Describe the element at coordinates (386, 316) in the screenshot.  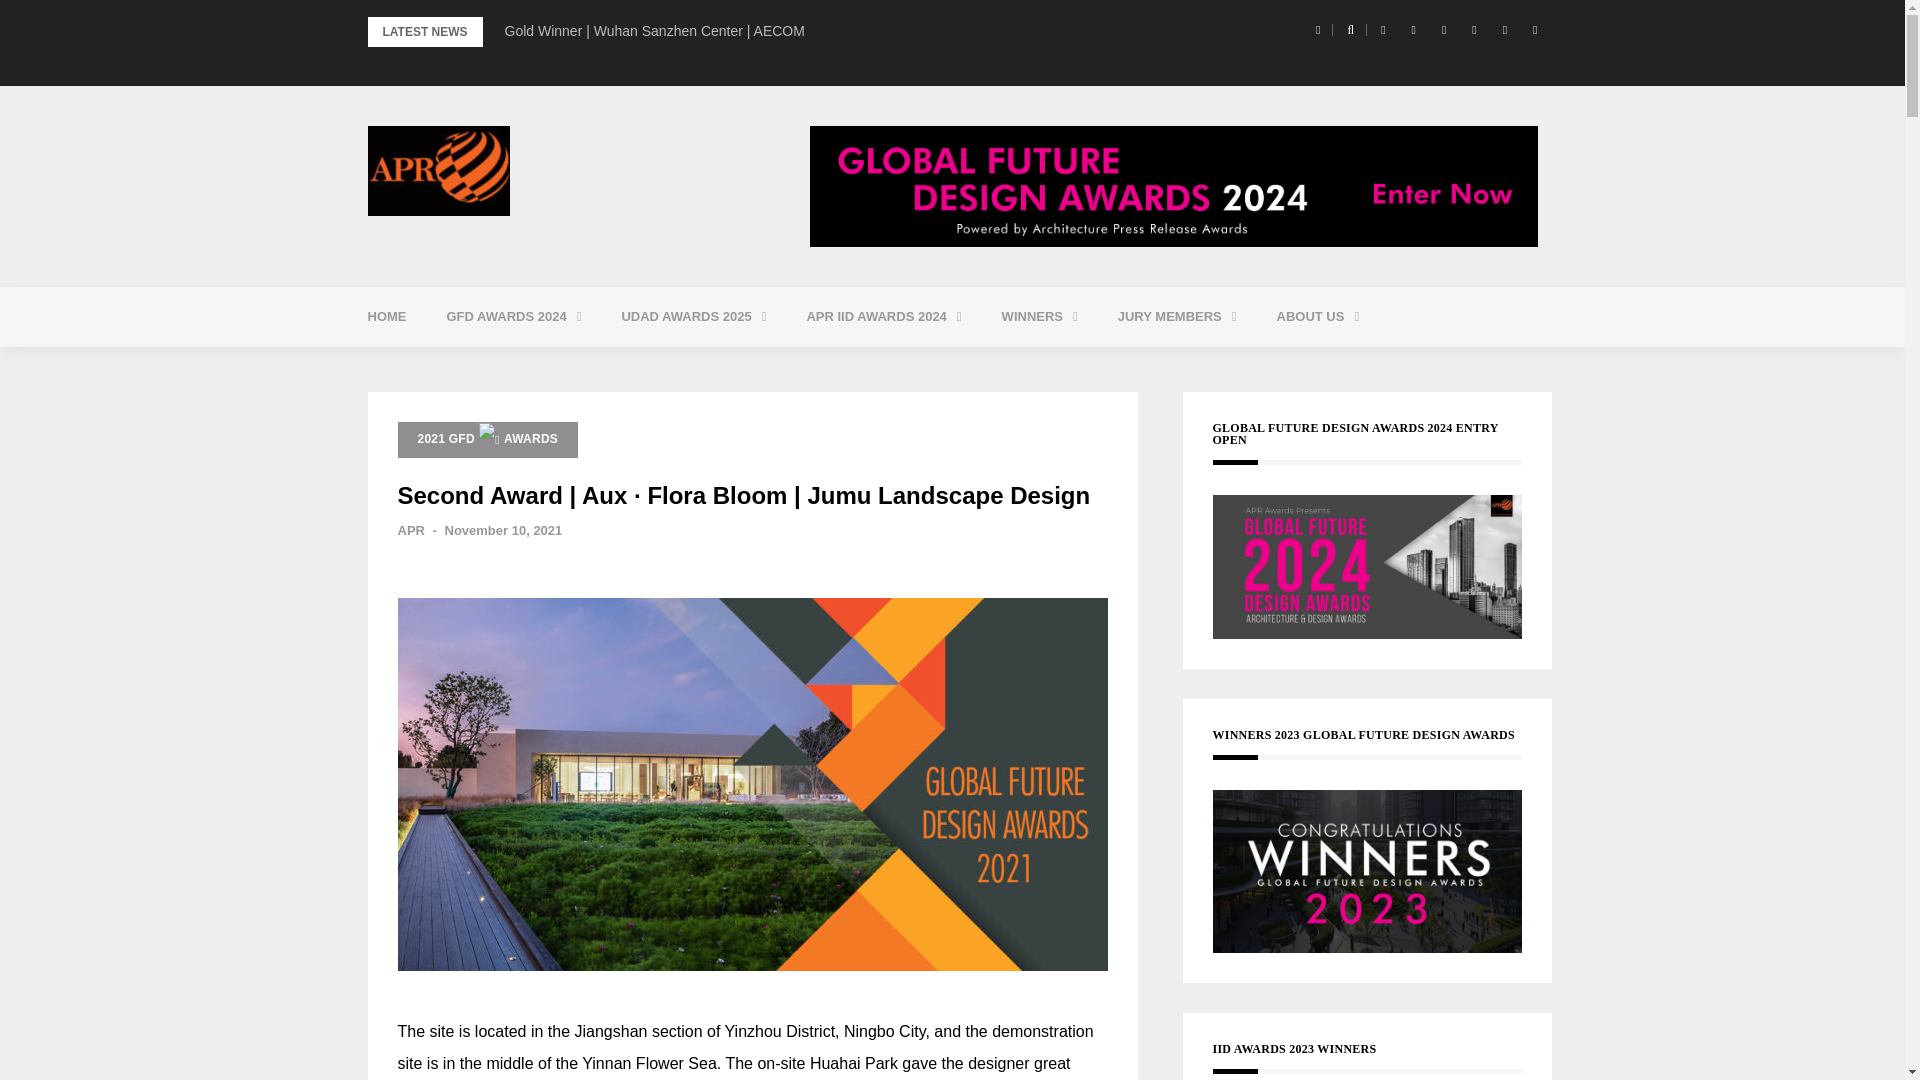
I see `HOME` at that location.